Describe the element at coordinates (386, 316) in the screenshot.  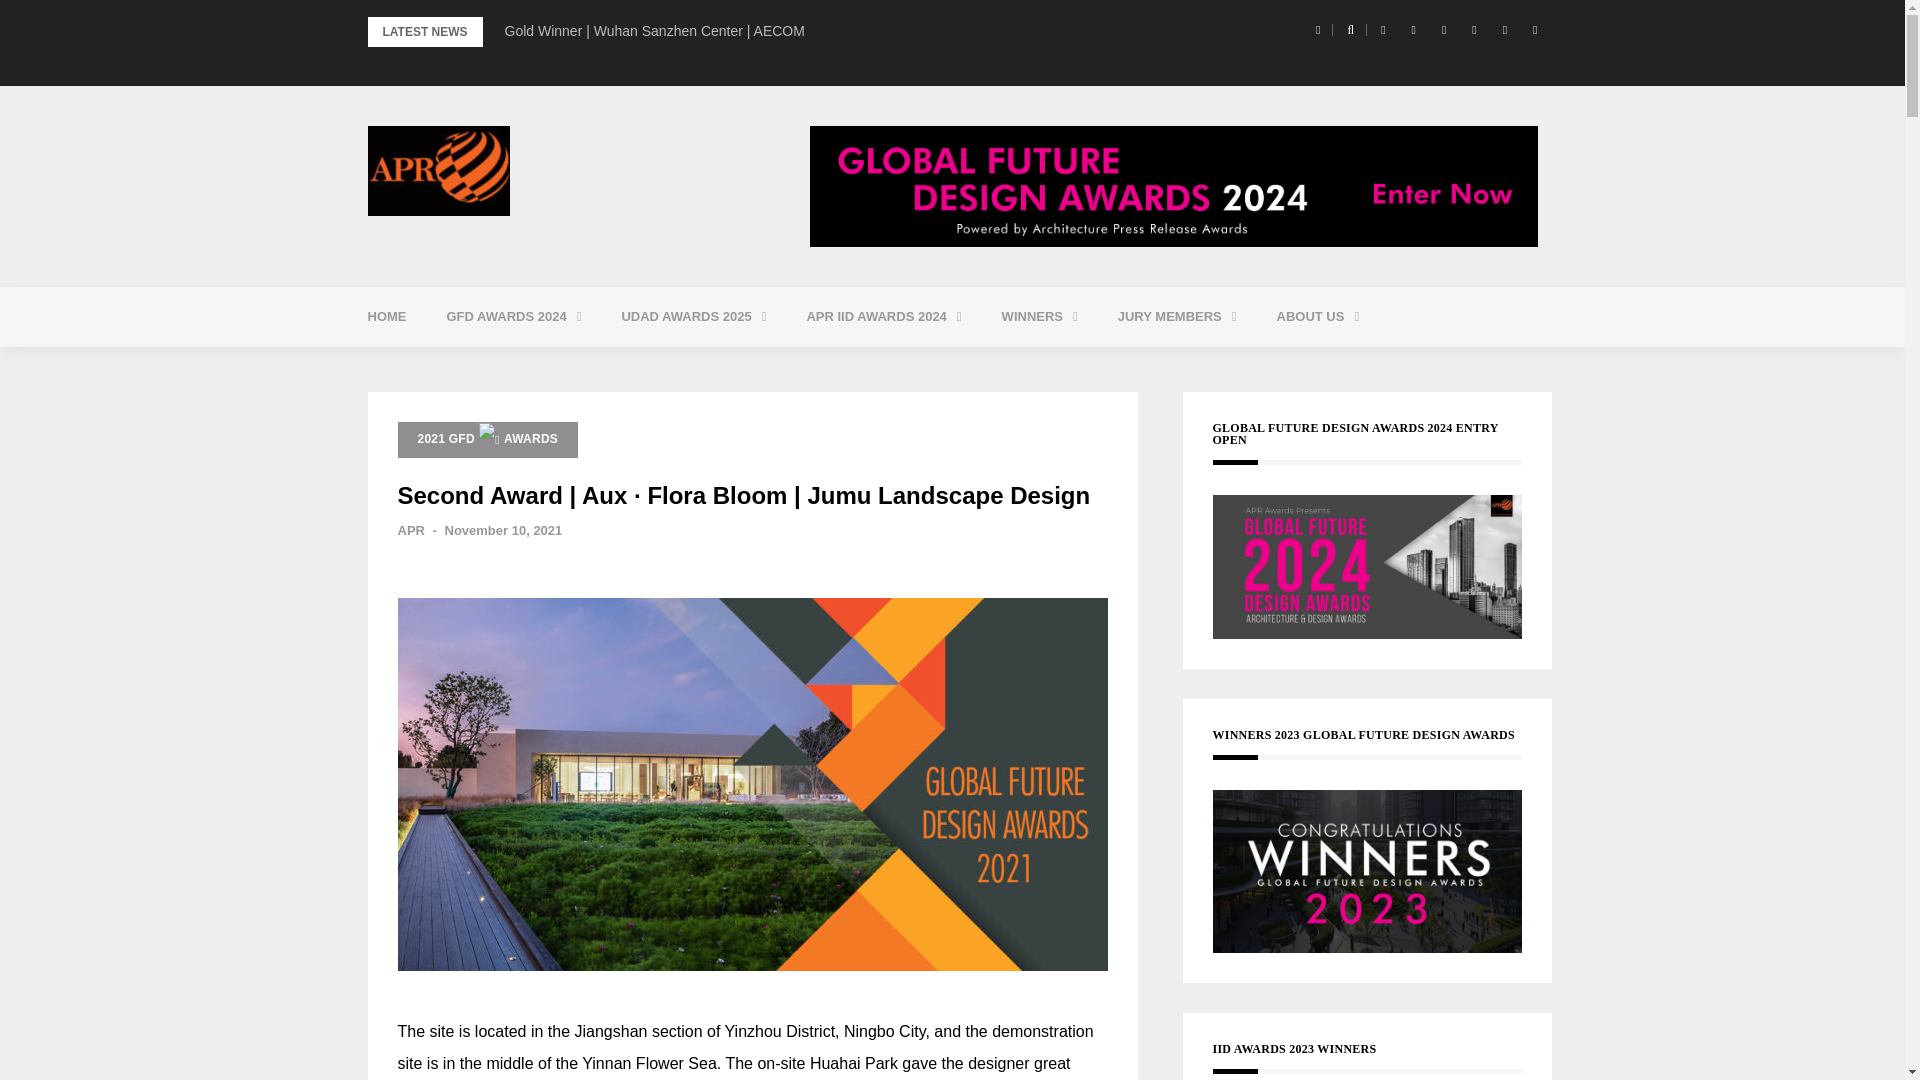
I see `HOME` at that location.